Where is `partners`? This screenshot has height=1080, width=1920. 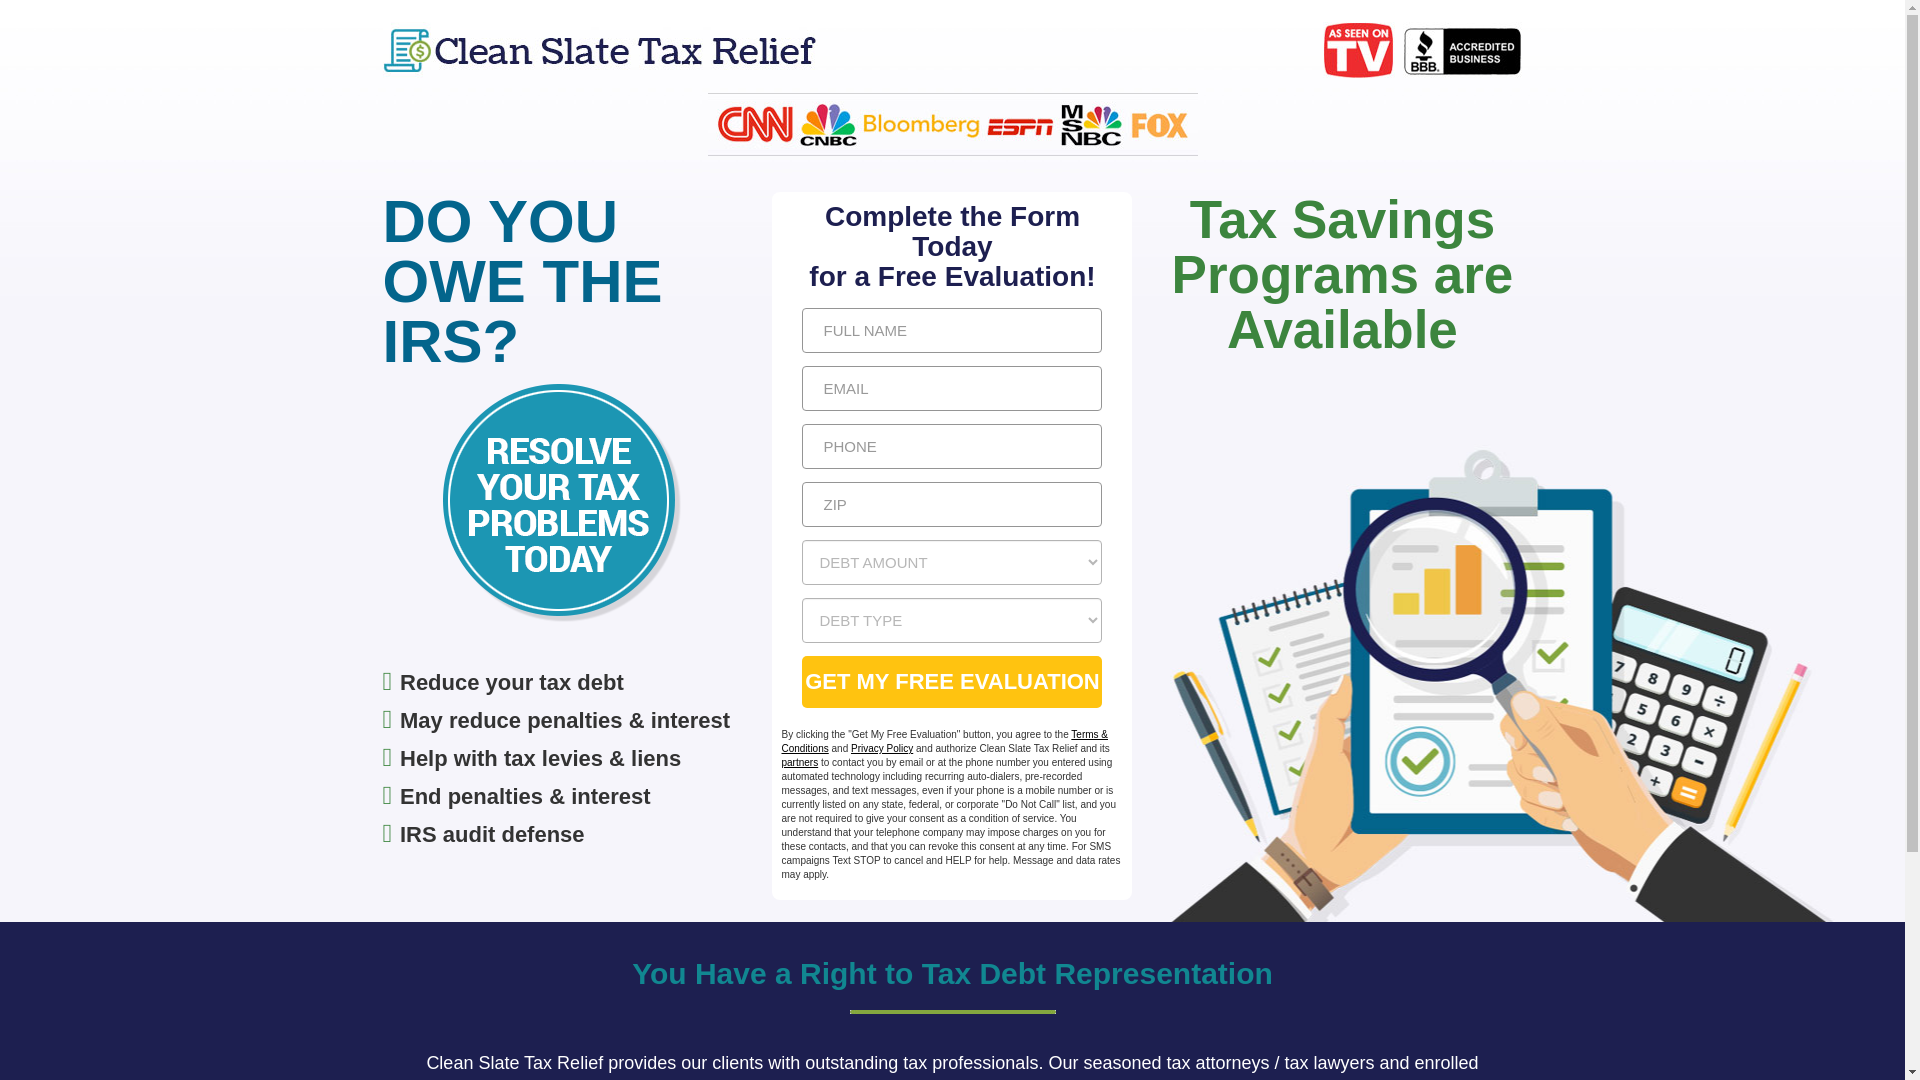 partners is located at coordinates (799, 762).